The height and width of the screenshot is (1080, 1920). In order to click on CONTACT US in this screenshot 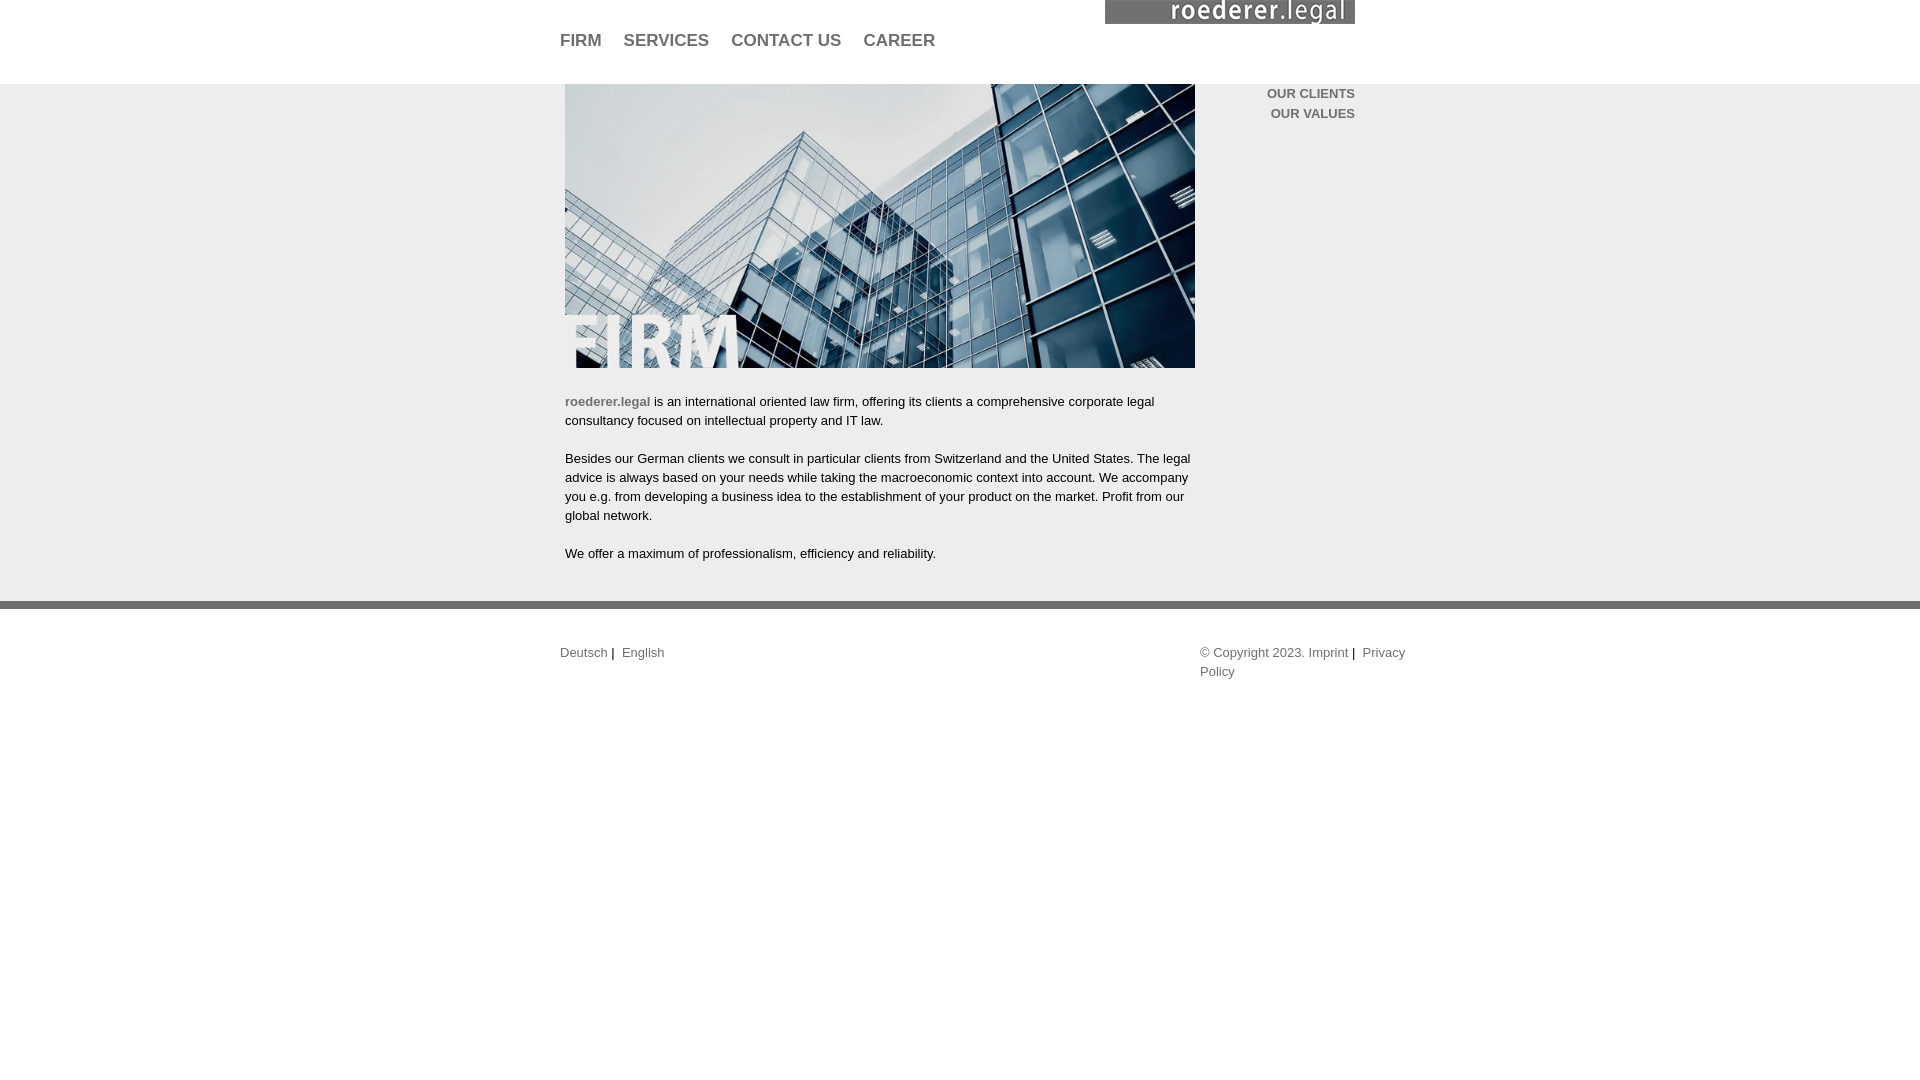, I will do `click(786, 40)`.